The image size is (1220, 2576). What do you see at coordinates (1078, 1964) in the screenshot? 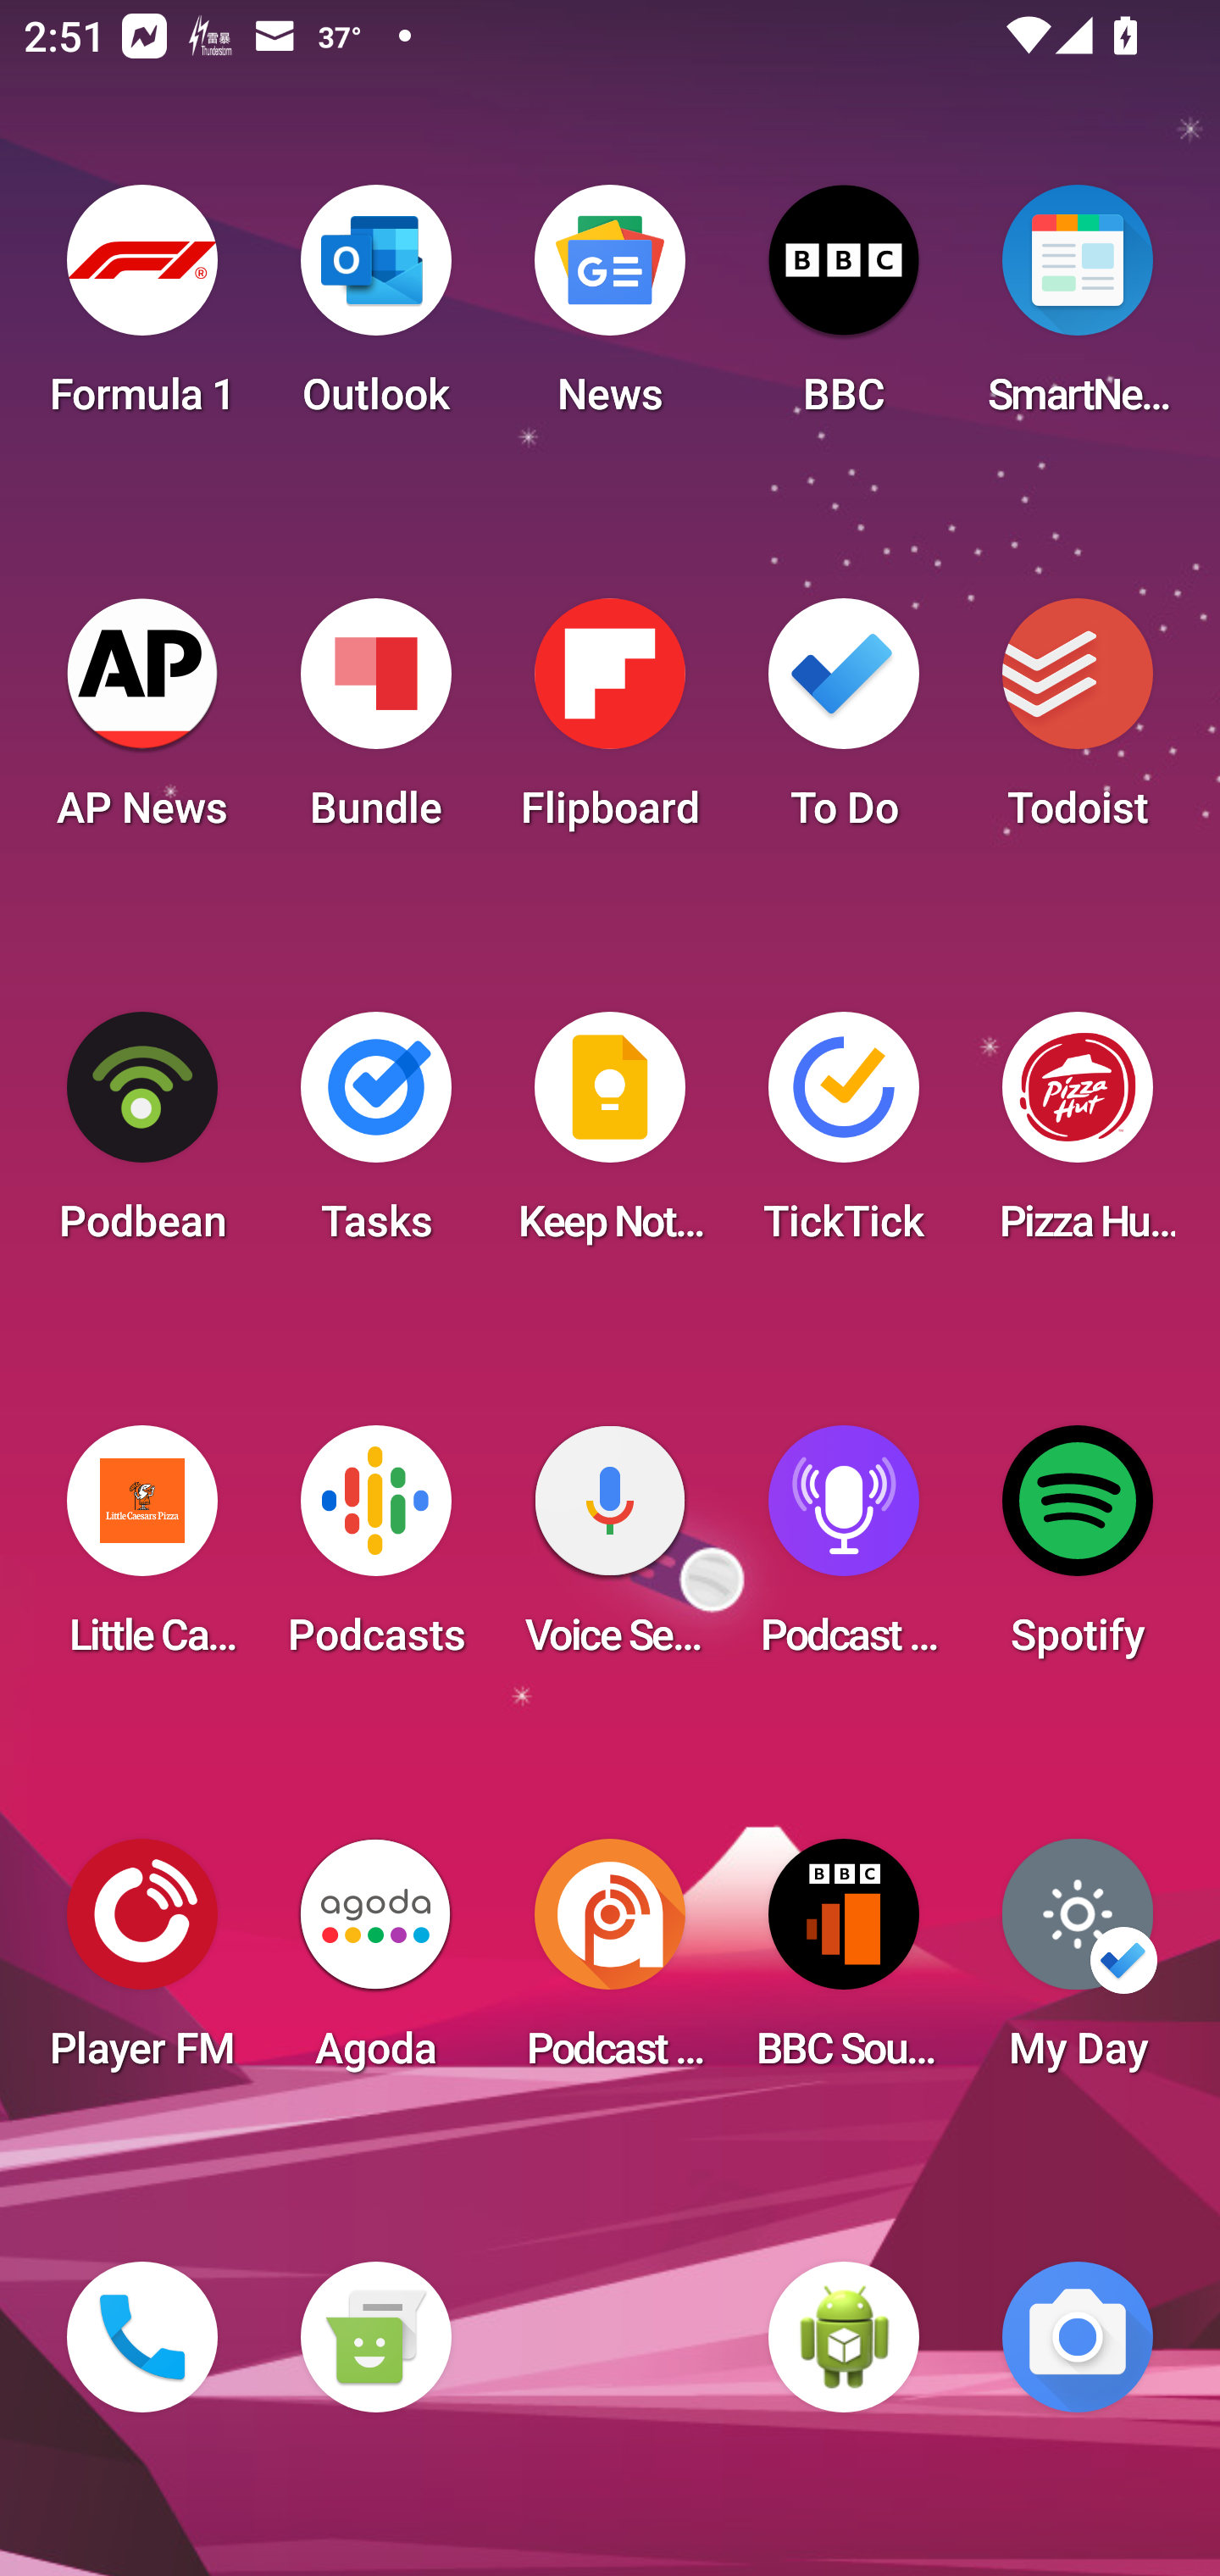
I see `My Day` at bounding box center [1078, 1964].